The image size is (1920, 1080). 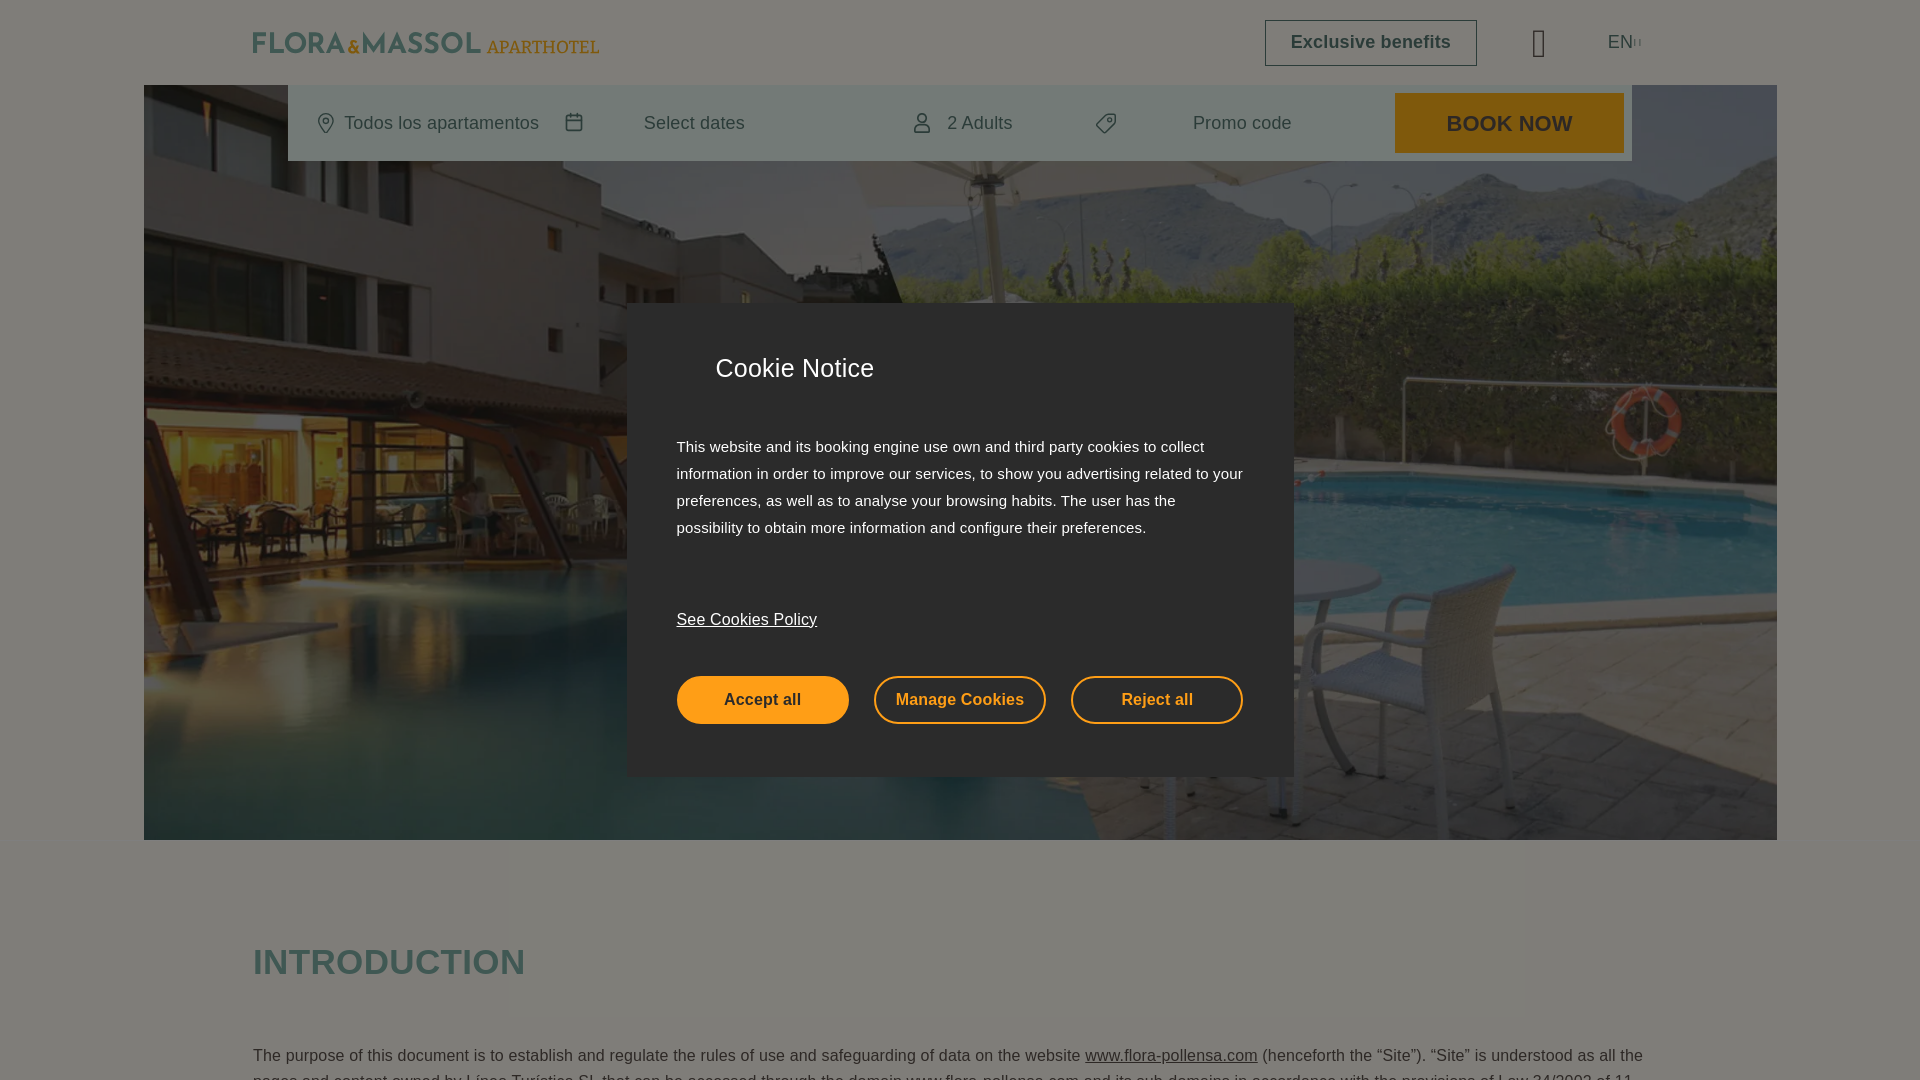 I want to click on Accept all, so click(x=762, y=700).